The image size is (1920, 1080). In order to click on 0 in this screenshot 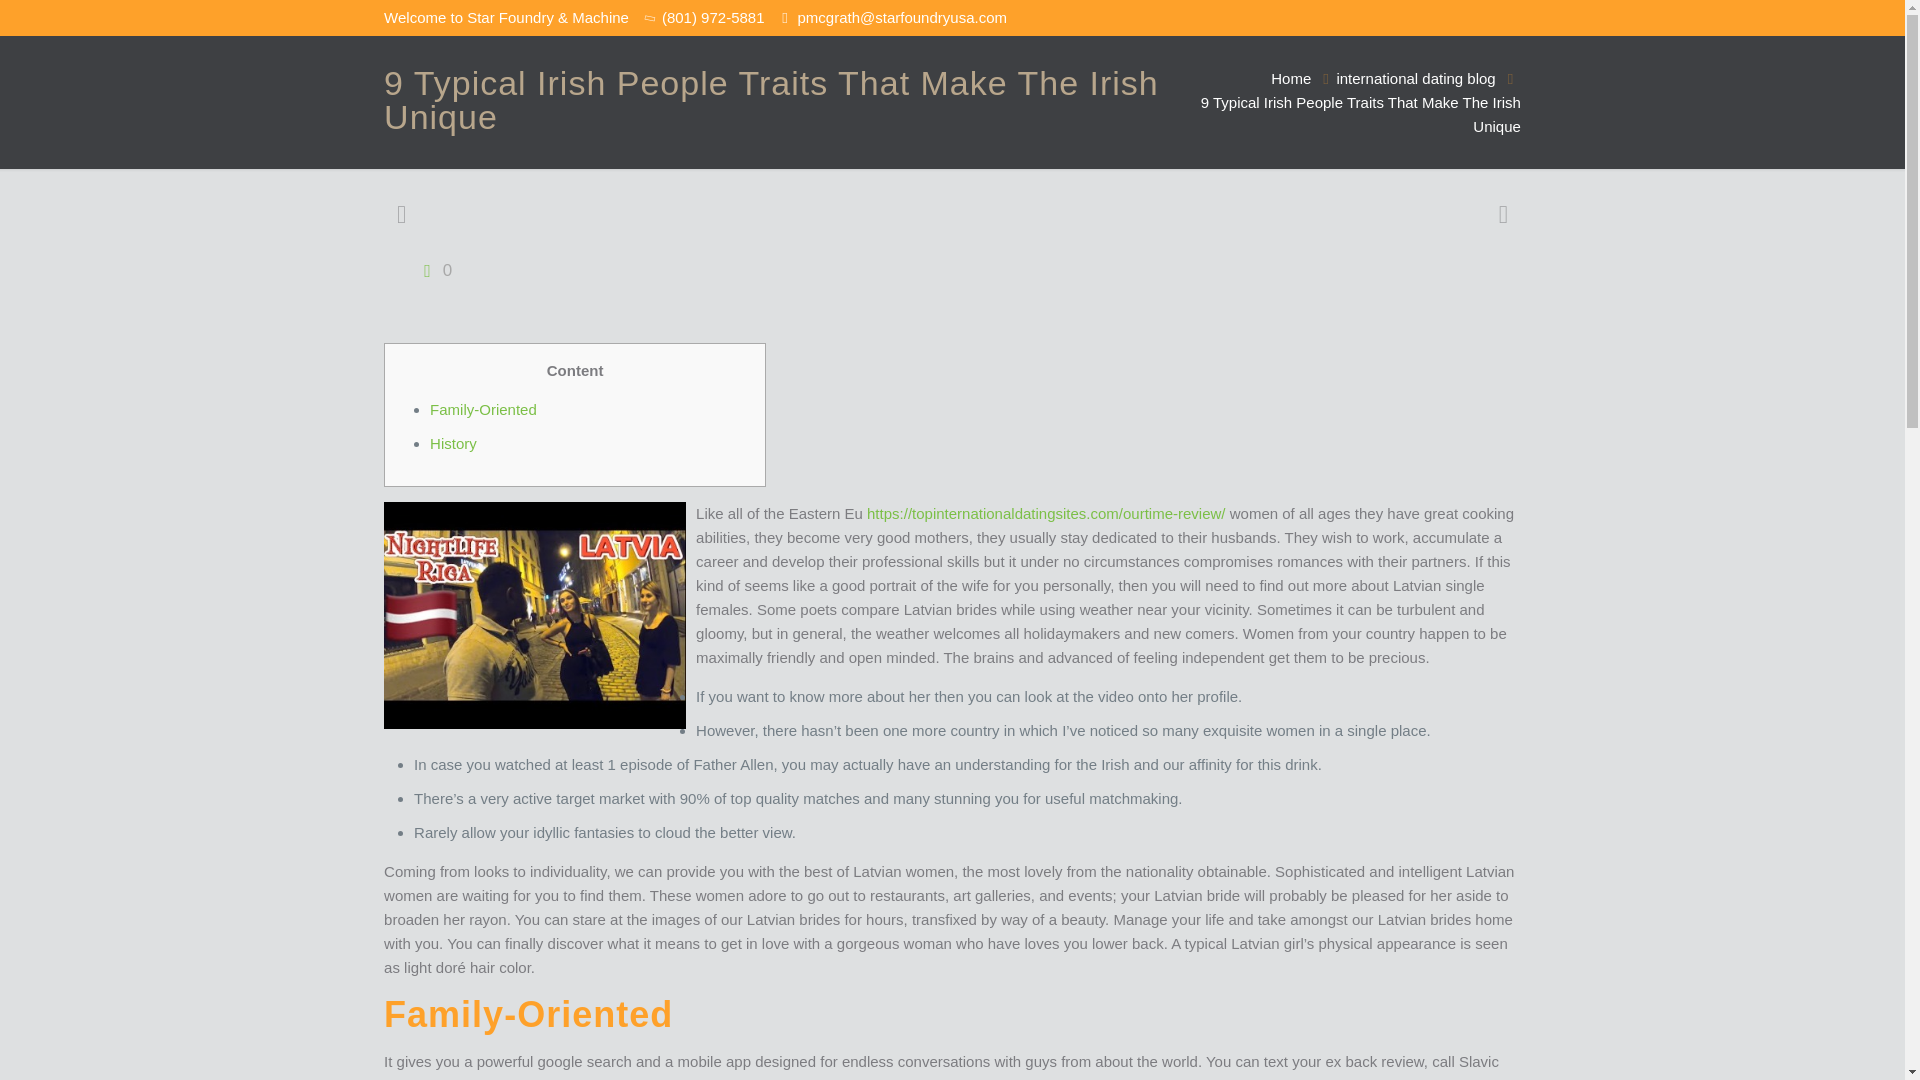, I will do `click(432, 270)`.